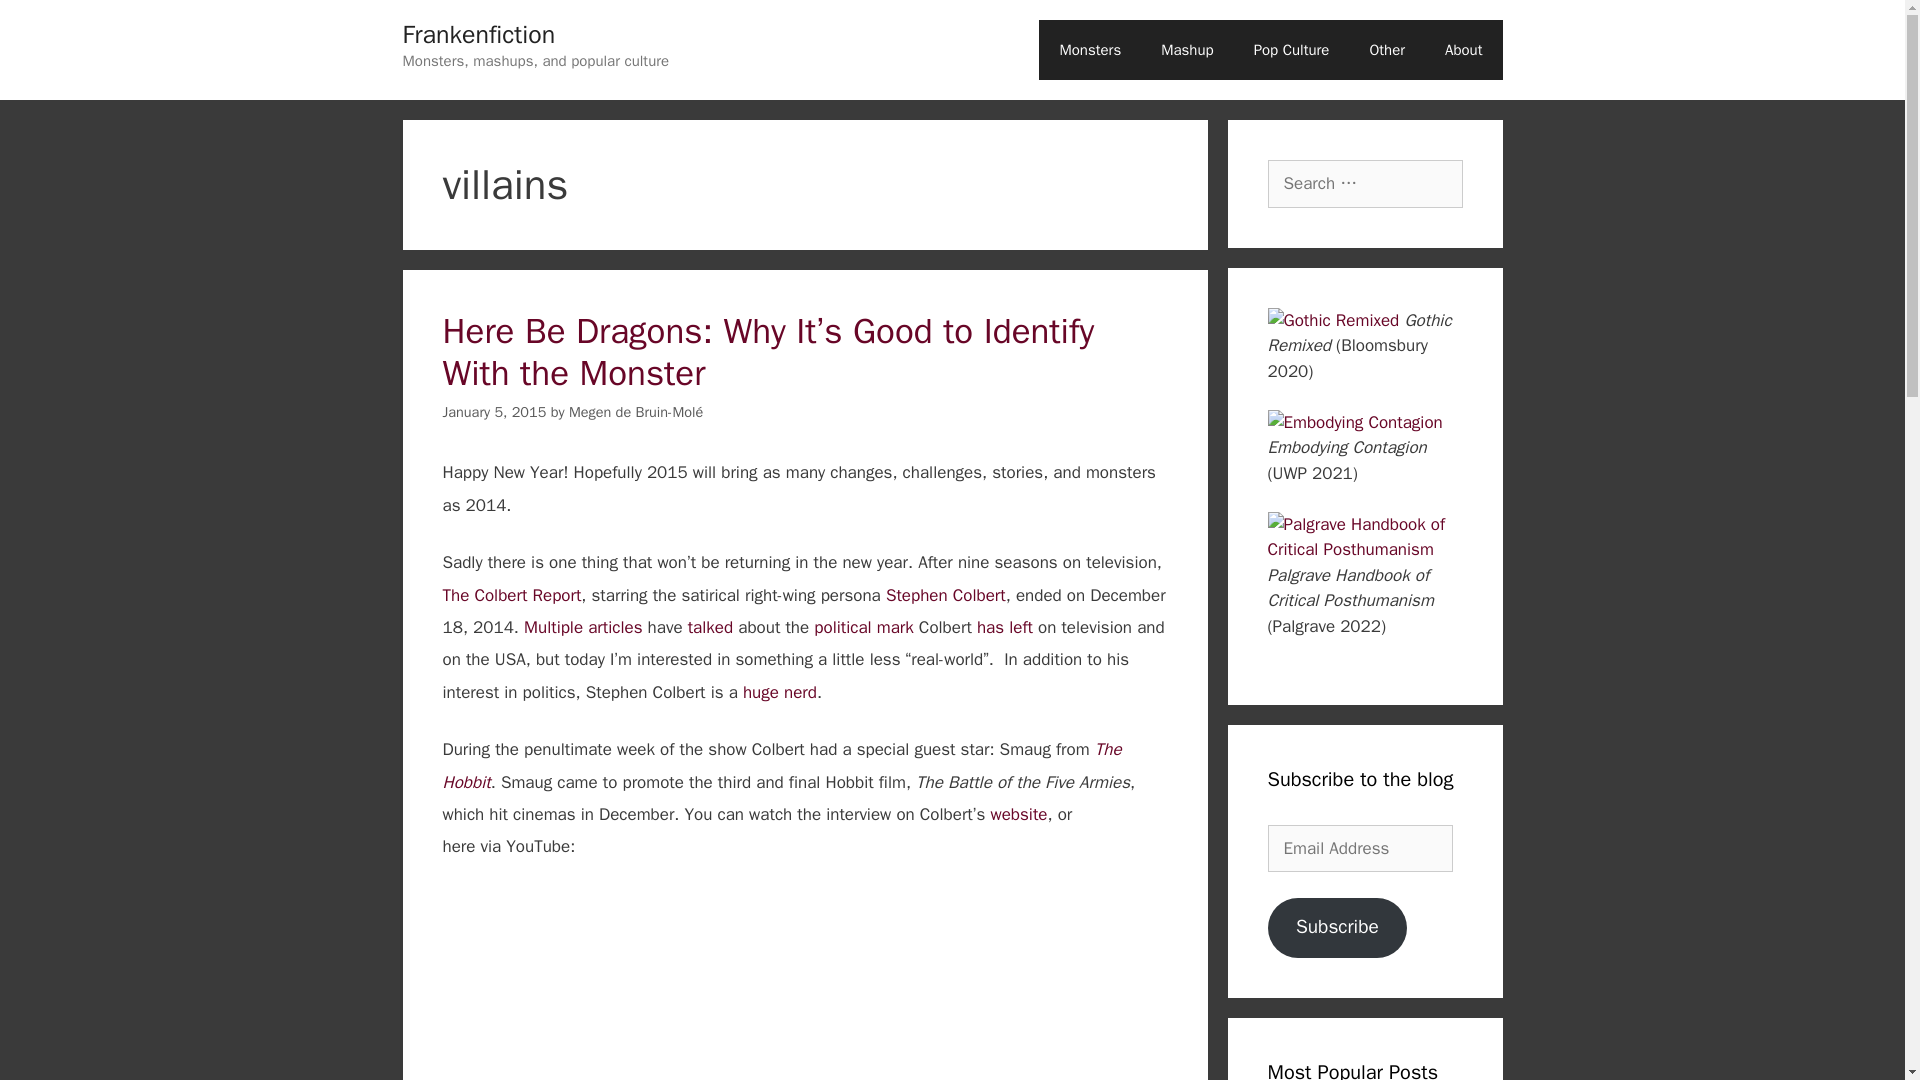 The width and height of the screenshot is (1920, 1080). What do you see at coordinates (1004, 627) in the screenshot?
I see `has left` at bounding box center [1004, 627].